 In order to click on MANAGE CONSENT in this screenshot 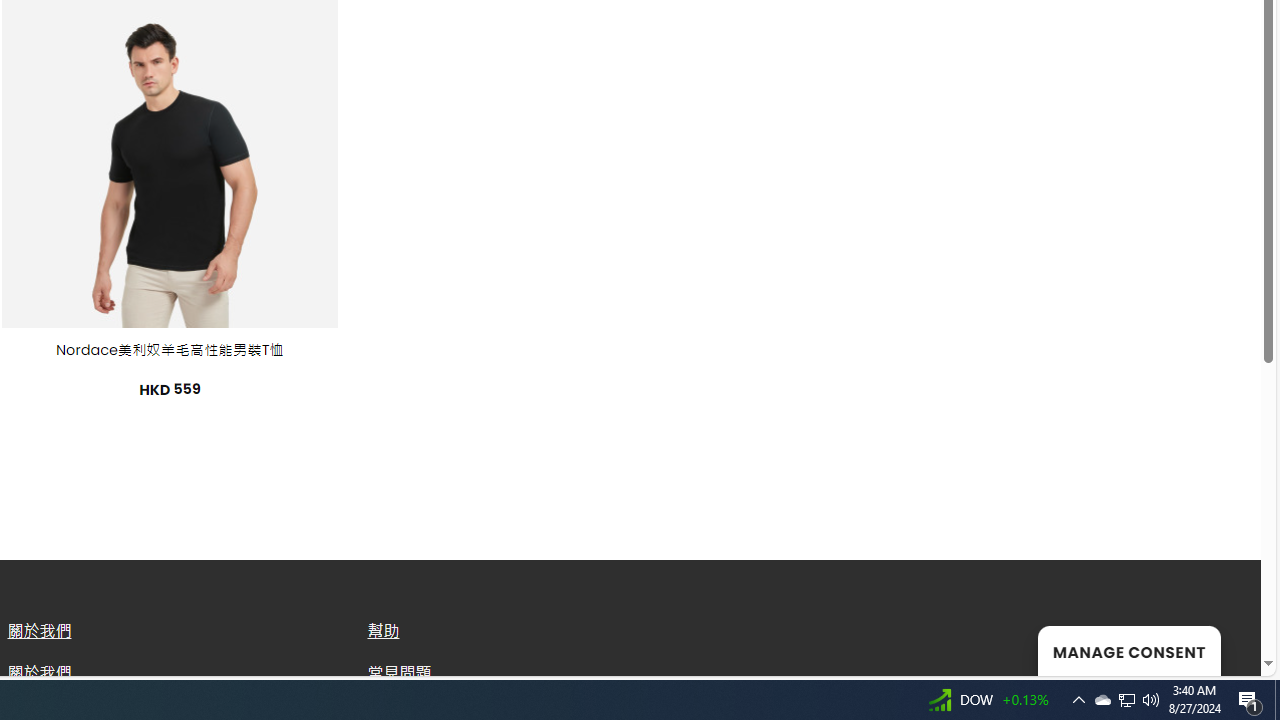, I will do `click(1128, 650)`.